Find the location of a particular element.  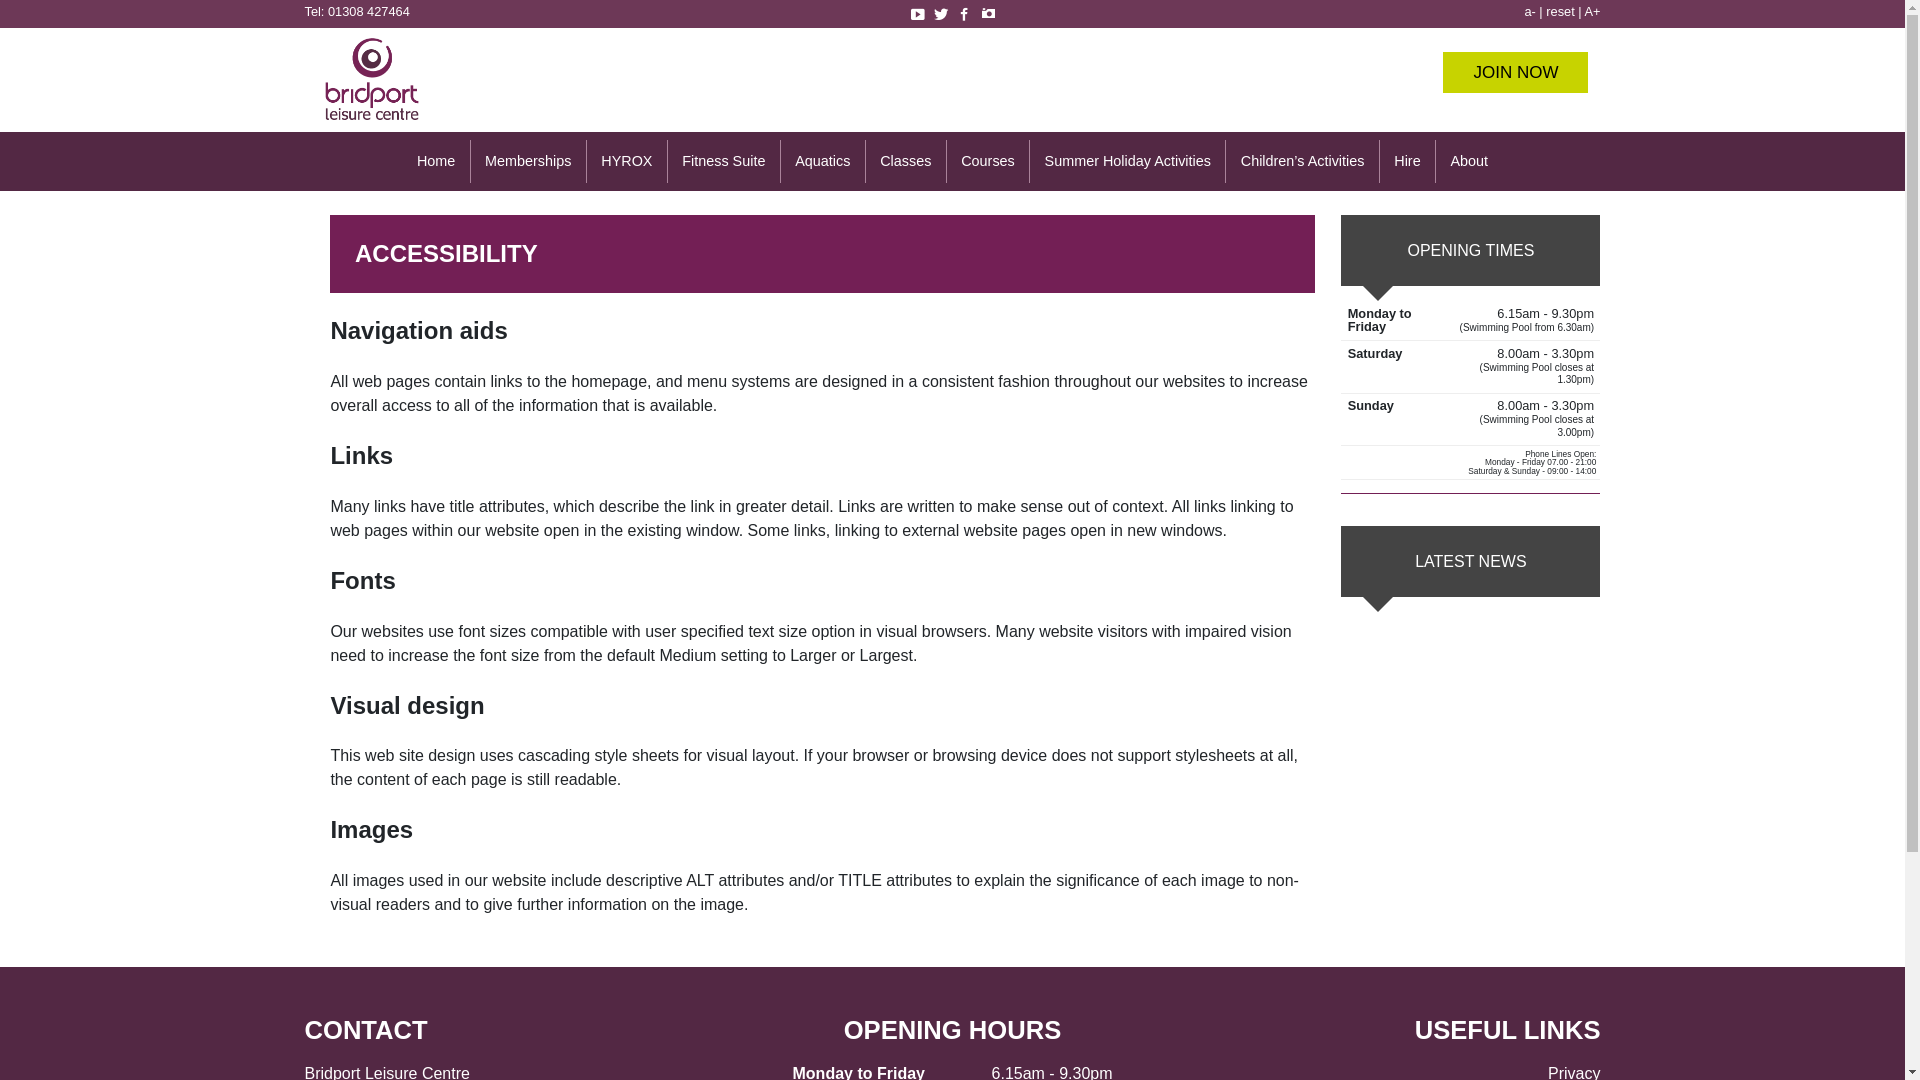

View Bridport Leisure on Twitter is located at coordinates (940, 14).